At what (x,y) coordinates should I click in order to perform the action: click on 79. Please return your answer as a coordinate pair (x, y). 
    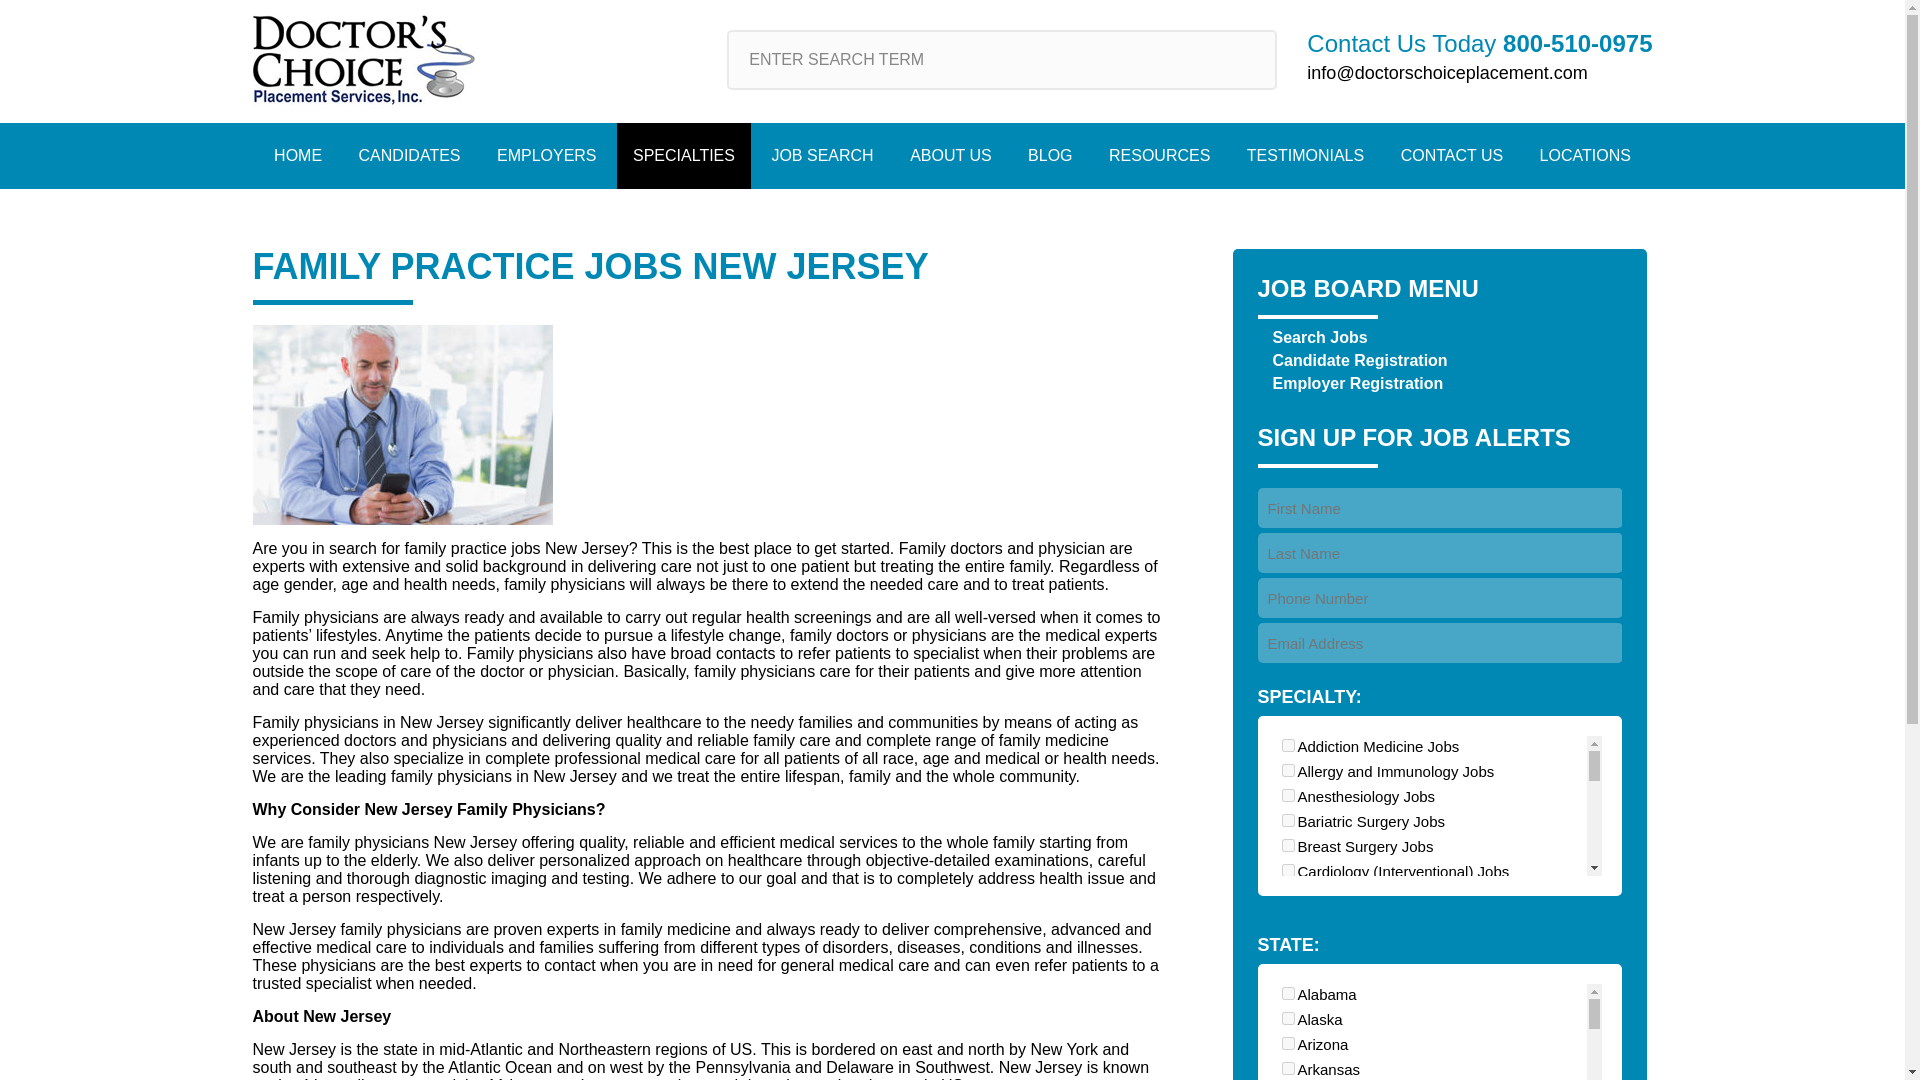
    Looking at the image, I should click on (1288, 970).